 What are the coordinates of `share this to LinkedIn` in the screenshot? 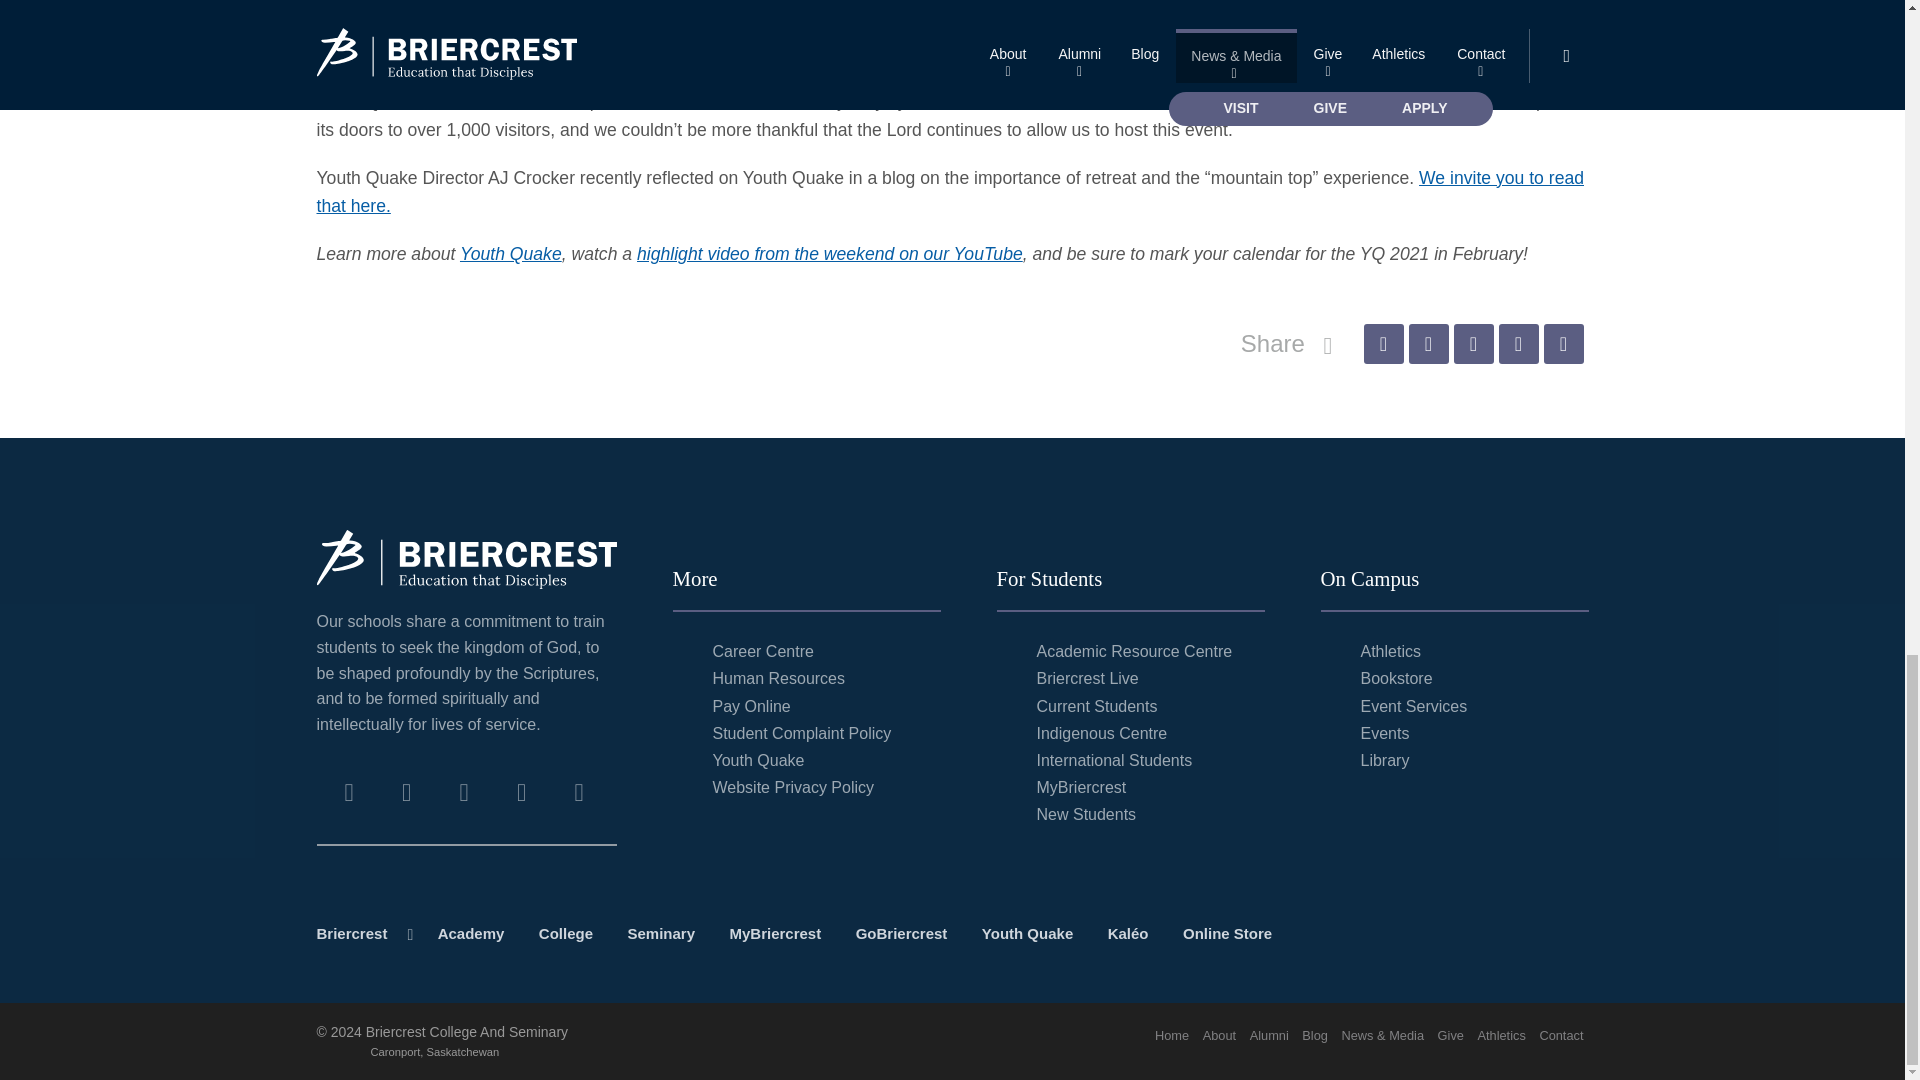 It's located at (1517, 344).